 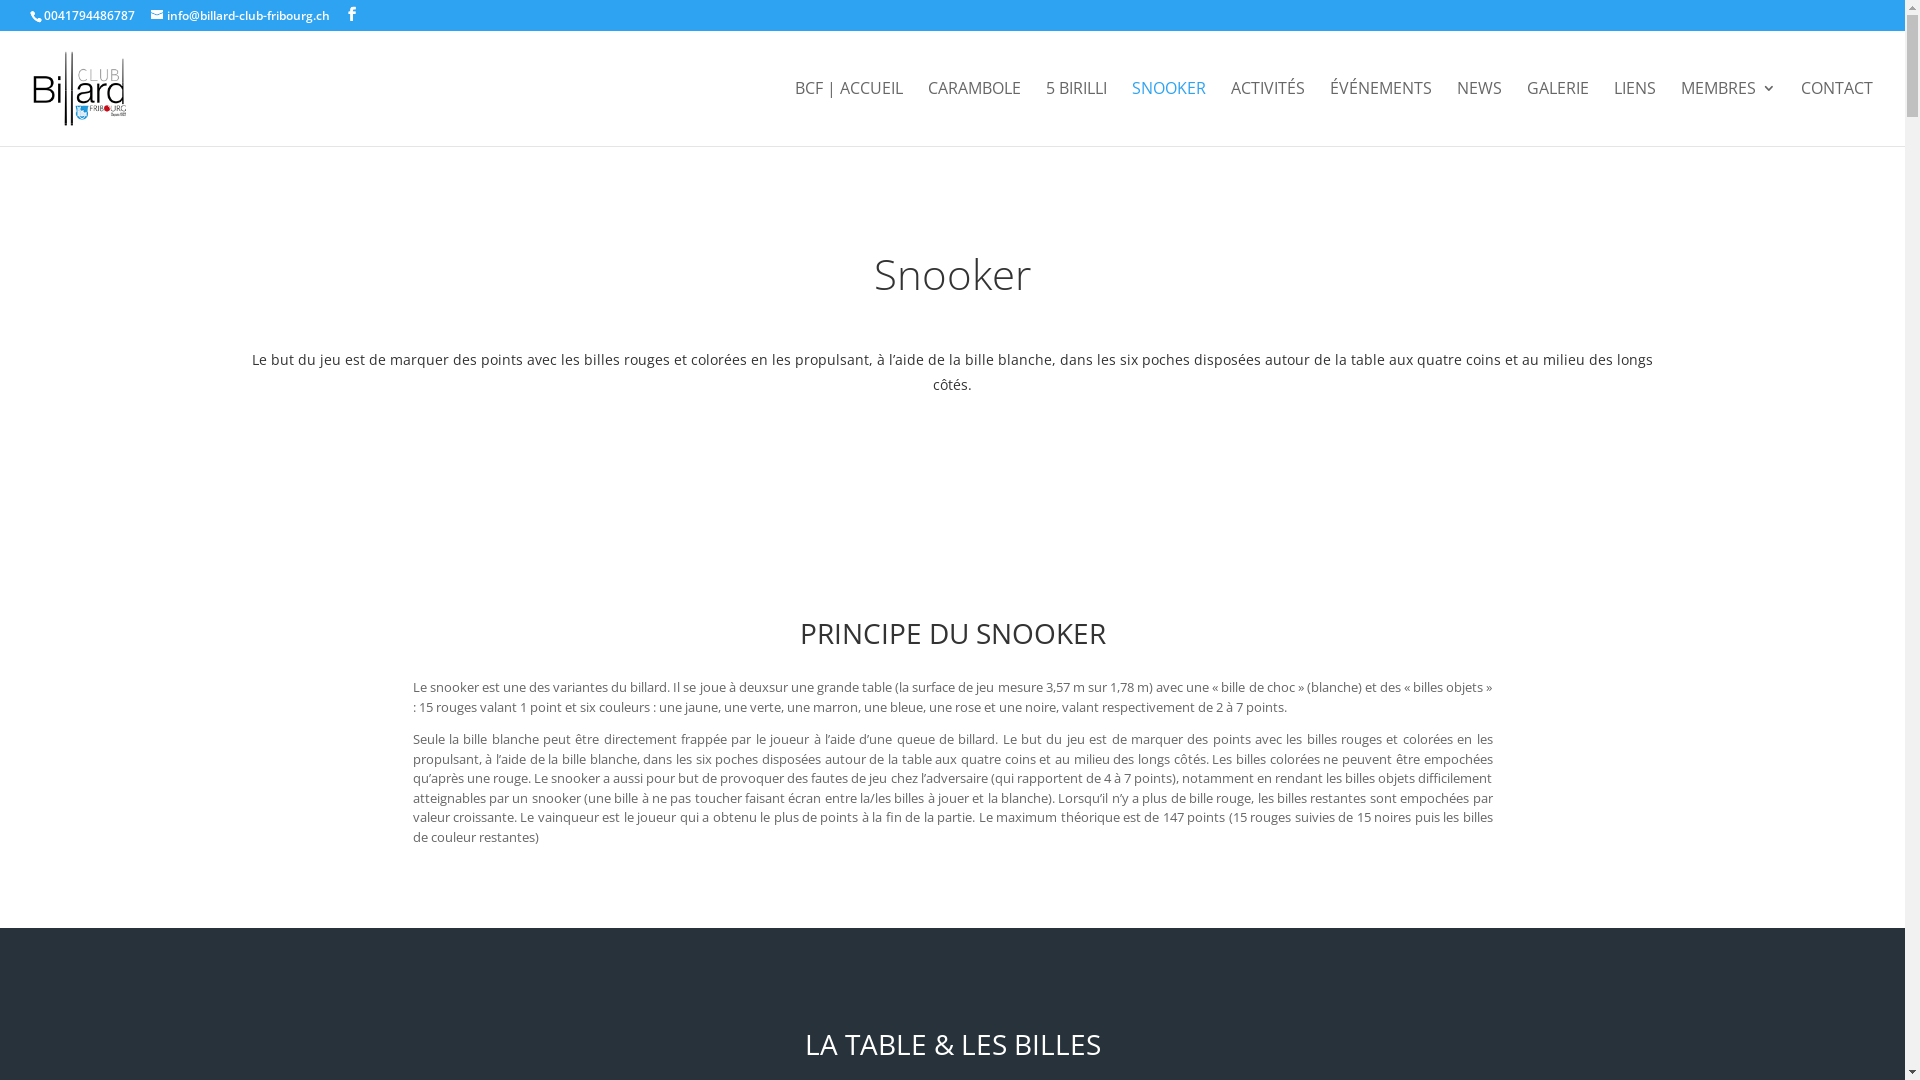 What do you see at coordinates (849, 114) in the screenshot?
I see `BCF | ACCUEIL` at bounding box center [849, 114].